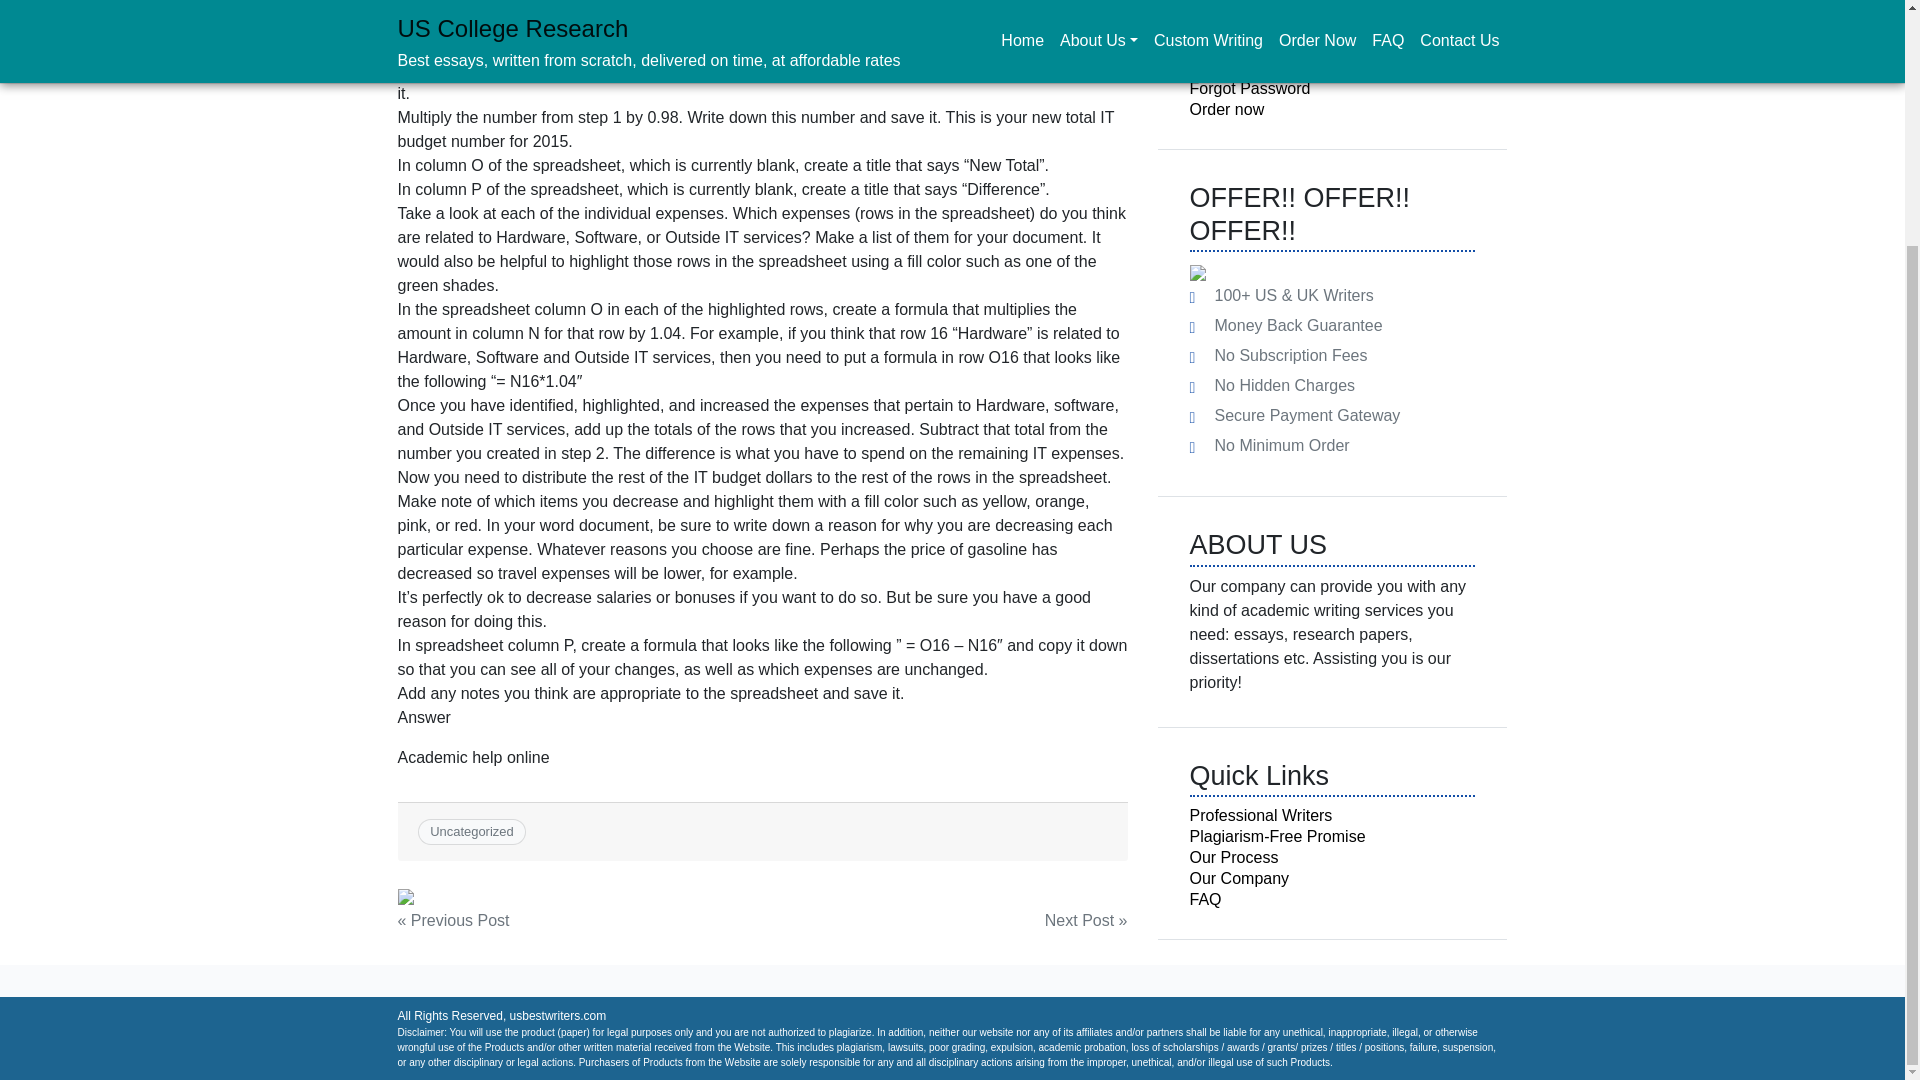 The width and height of the screenshot is (1920, 1080). What do you see at coordinates (1228, 109) in the screenshot?
I see `Order now` at bounding box center [1228, 109].